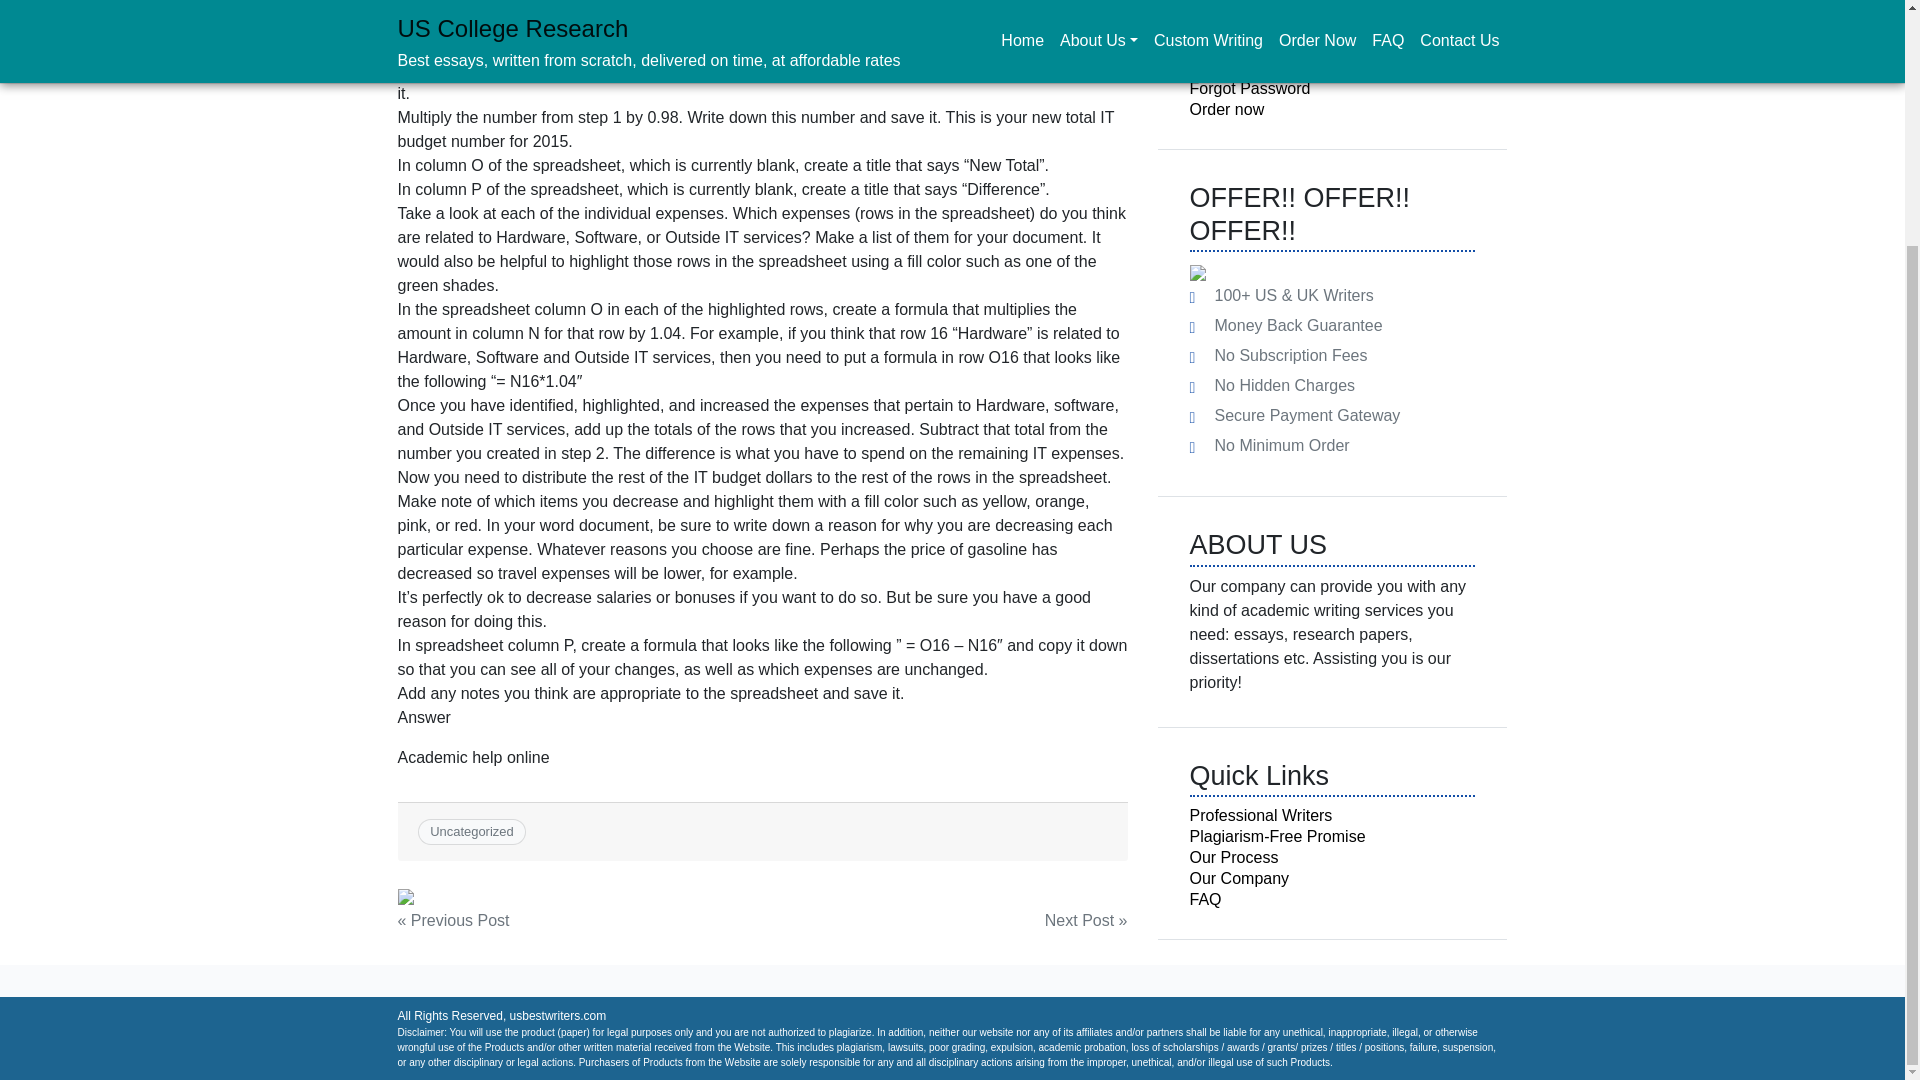 The width and height of the screenshot is (1920, 1080). What do you see at coordinates (1228, 109) in the screenshot?
I see `Order now` at bounding box center [1228, 109].